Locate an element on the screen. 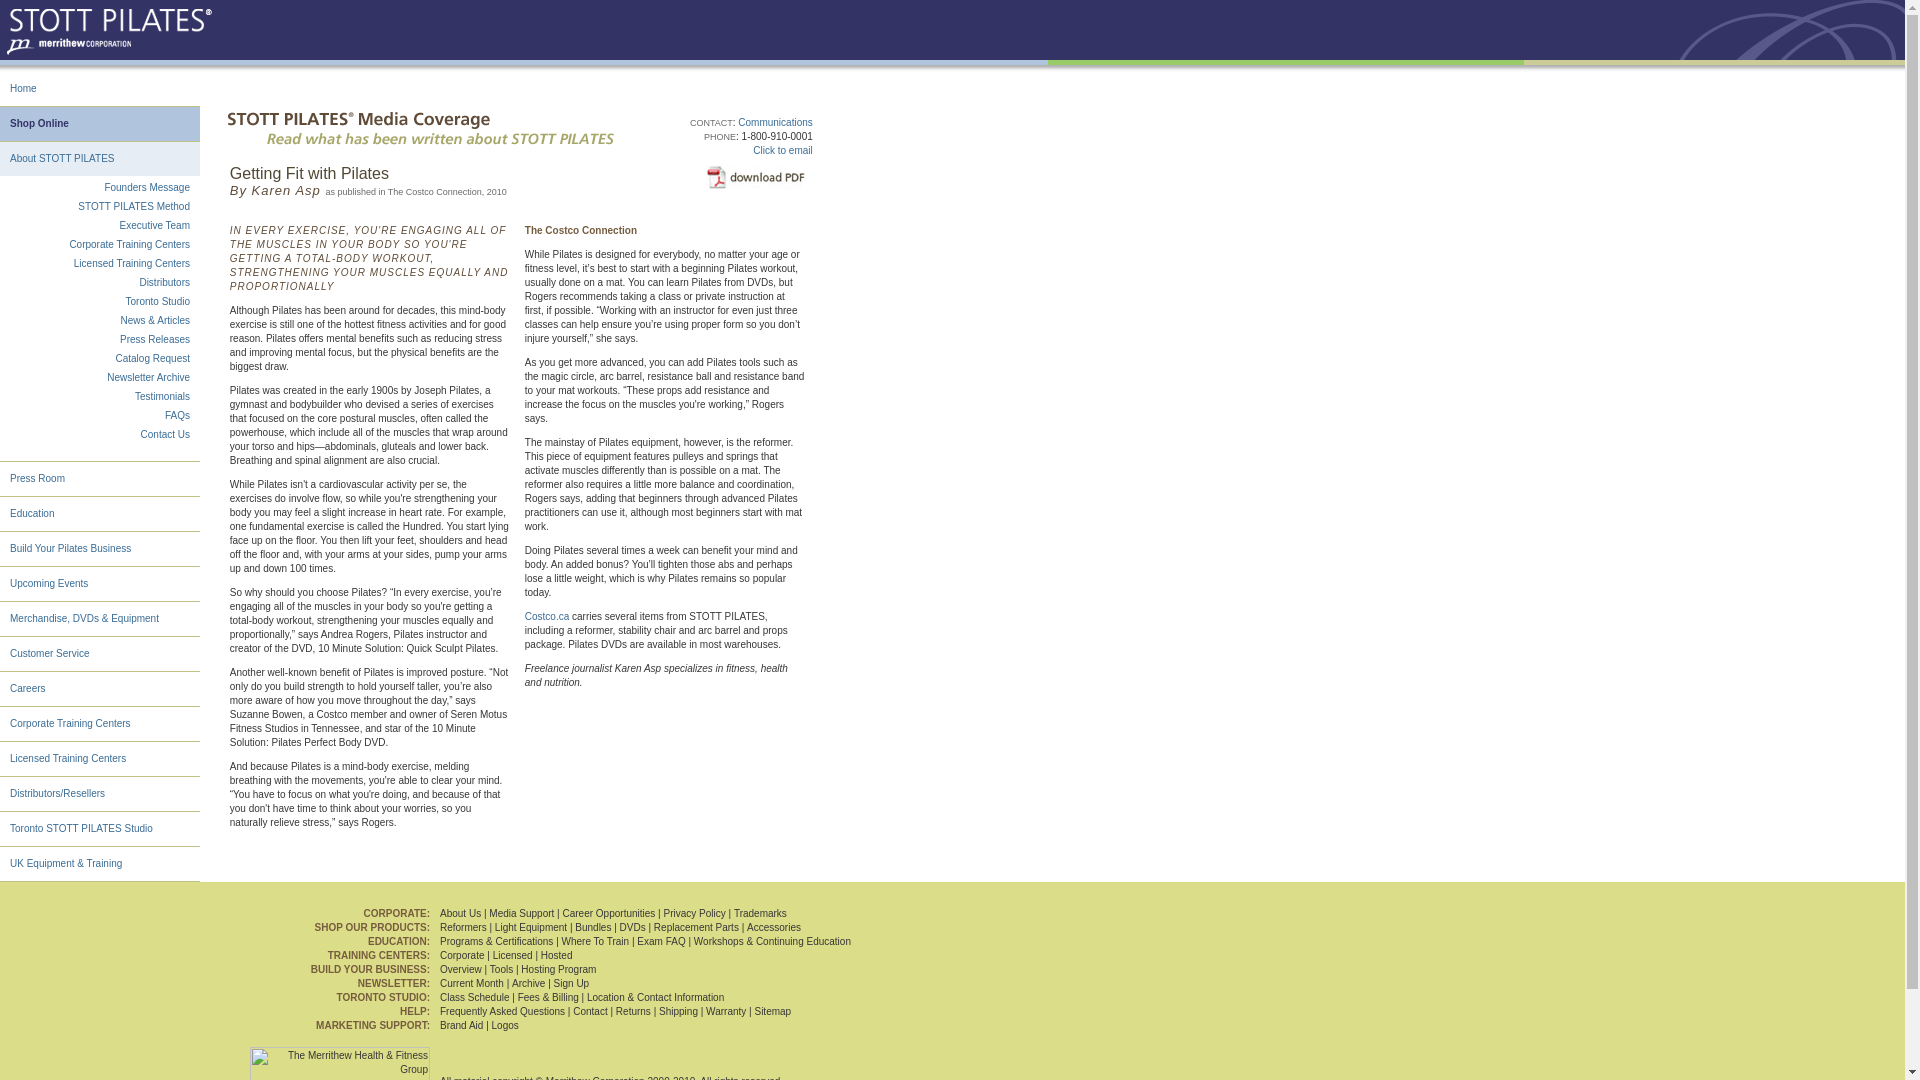 This screenshot has height=1080, width=1920. Home is located at coordinates (22, 88).